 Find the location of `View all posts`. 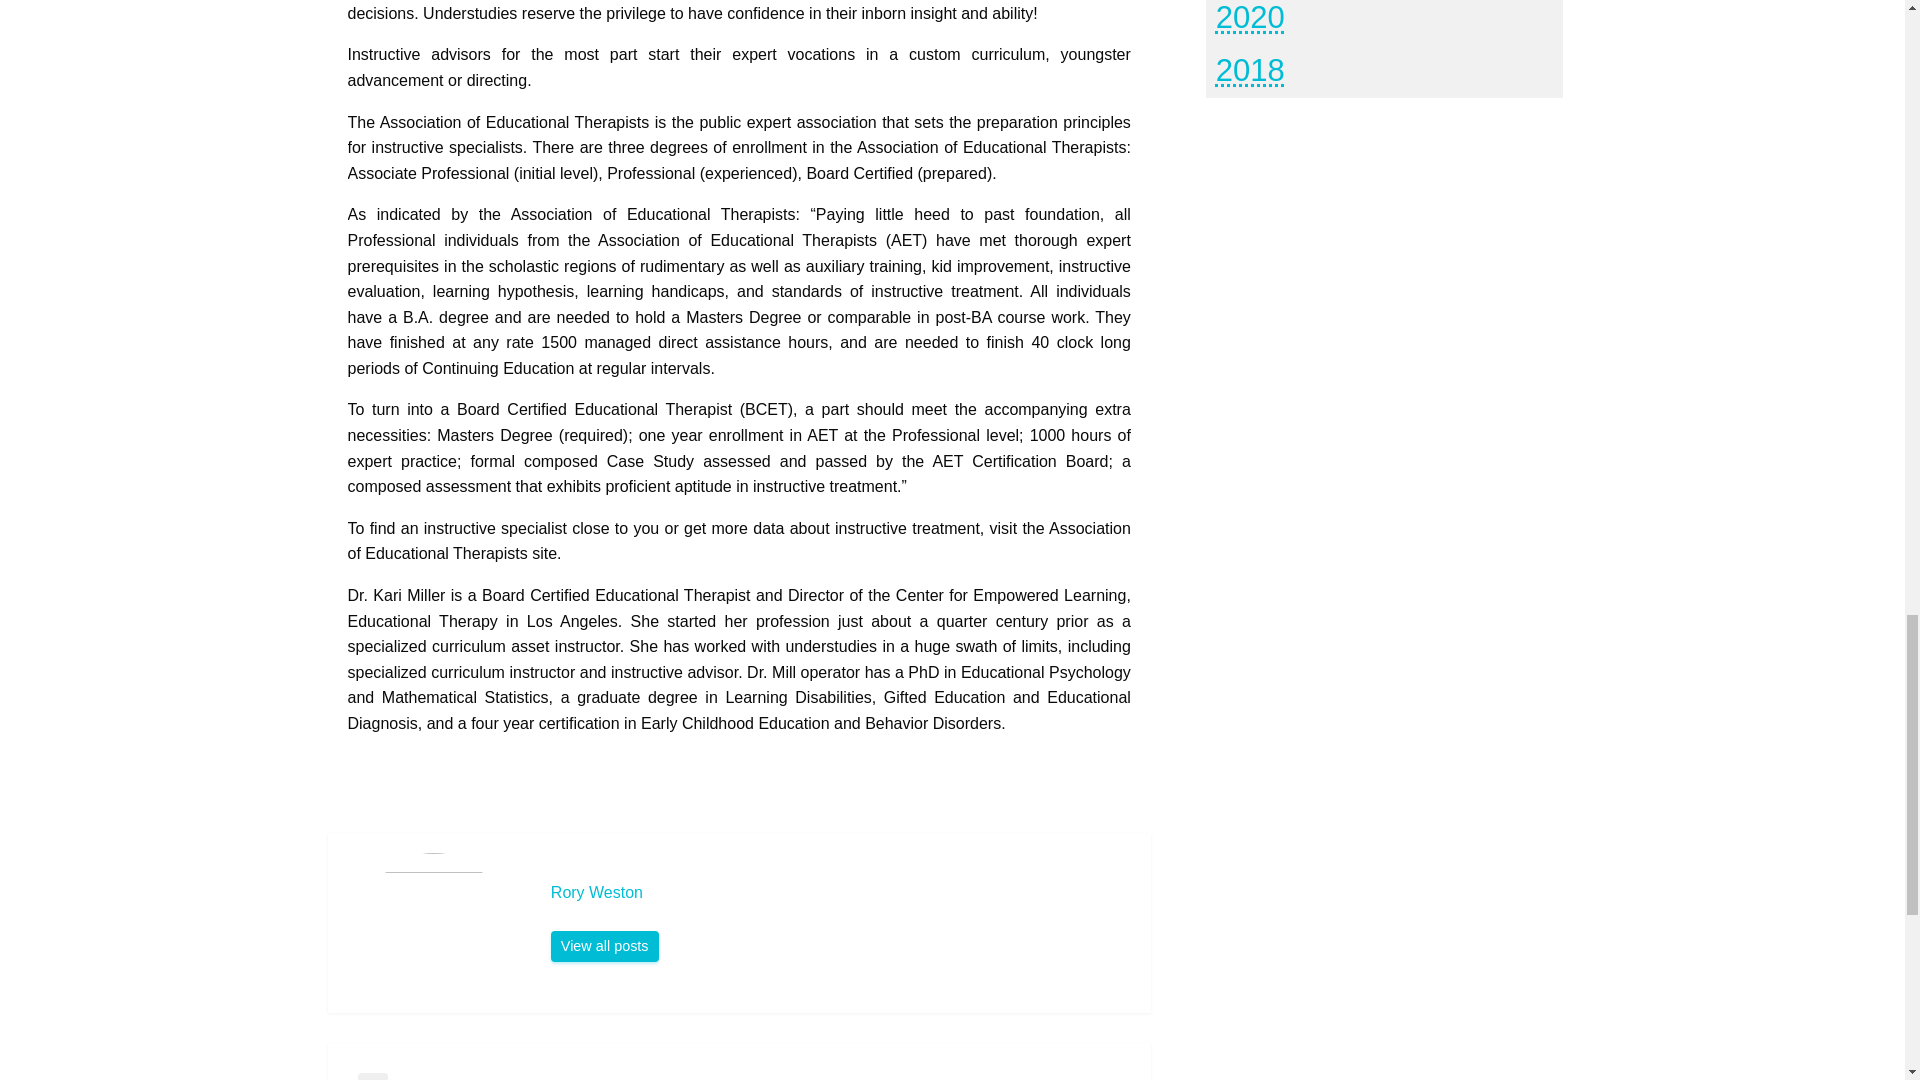

View all posts is located at coordinates (604, 946).